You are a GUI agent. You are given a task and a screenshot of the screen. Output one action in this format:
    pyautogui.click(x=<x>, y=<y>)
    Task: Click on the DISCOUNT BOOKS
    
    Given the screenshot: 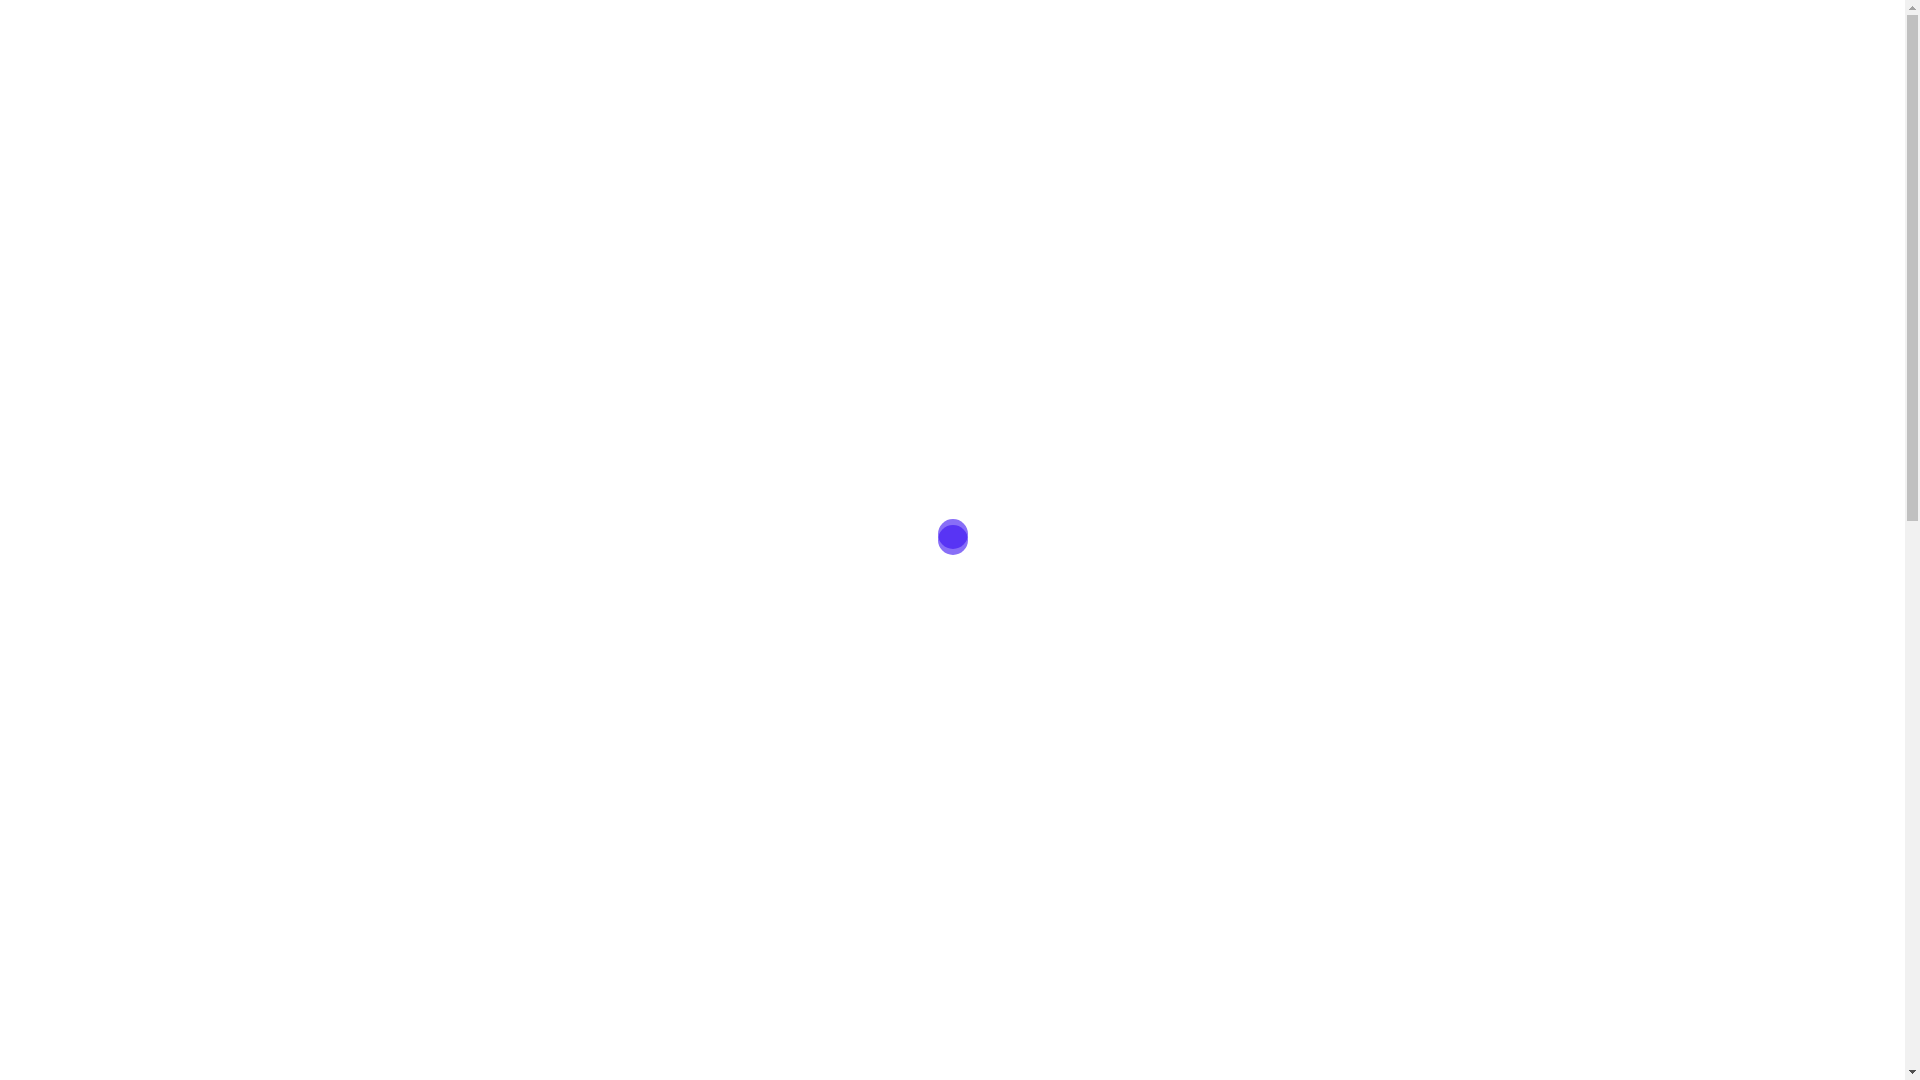 What is the action you would take?
    pyautogui.click(x=1366, y=32)
    